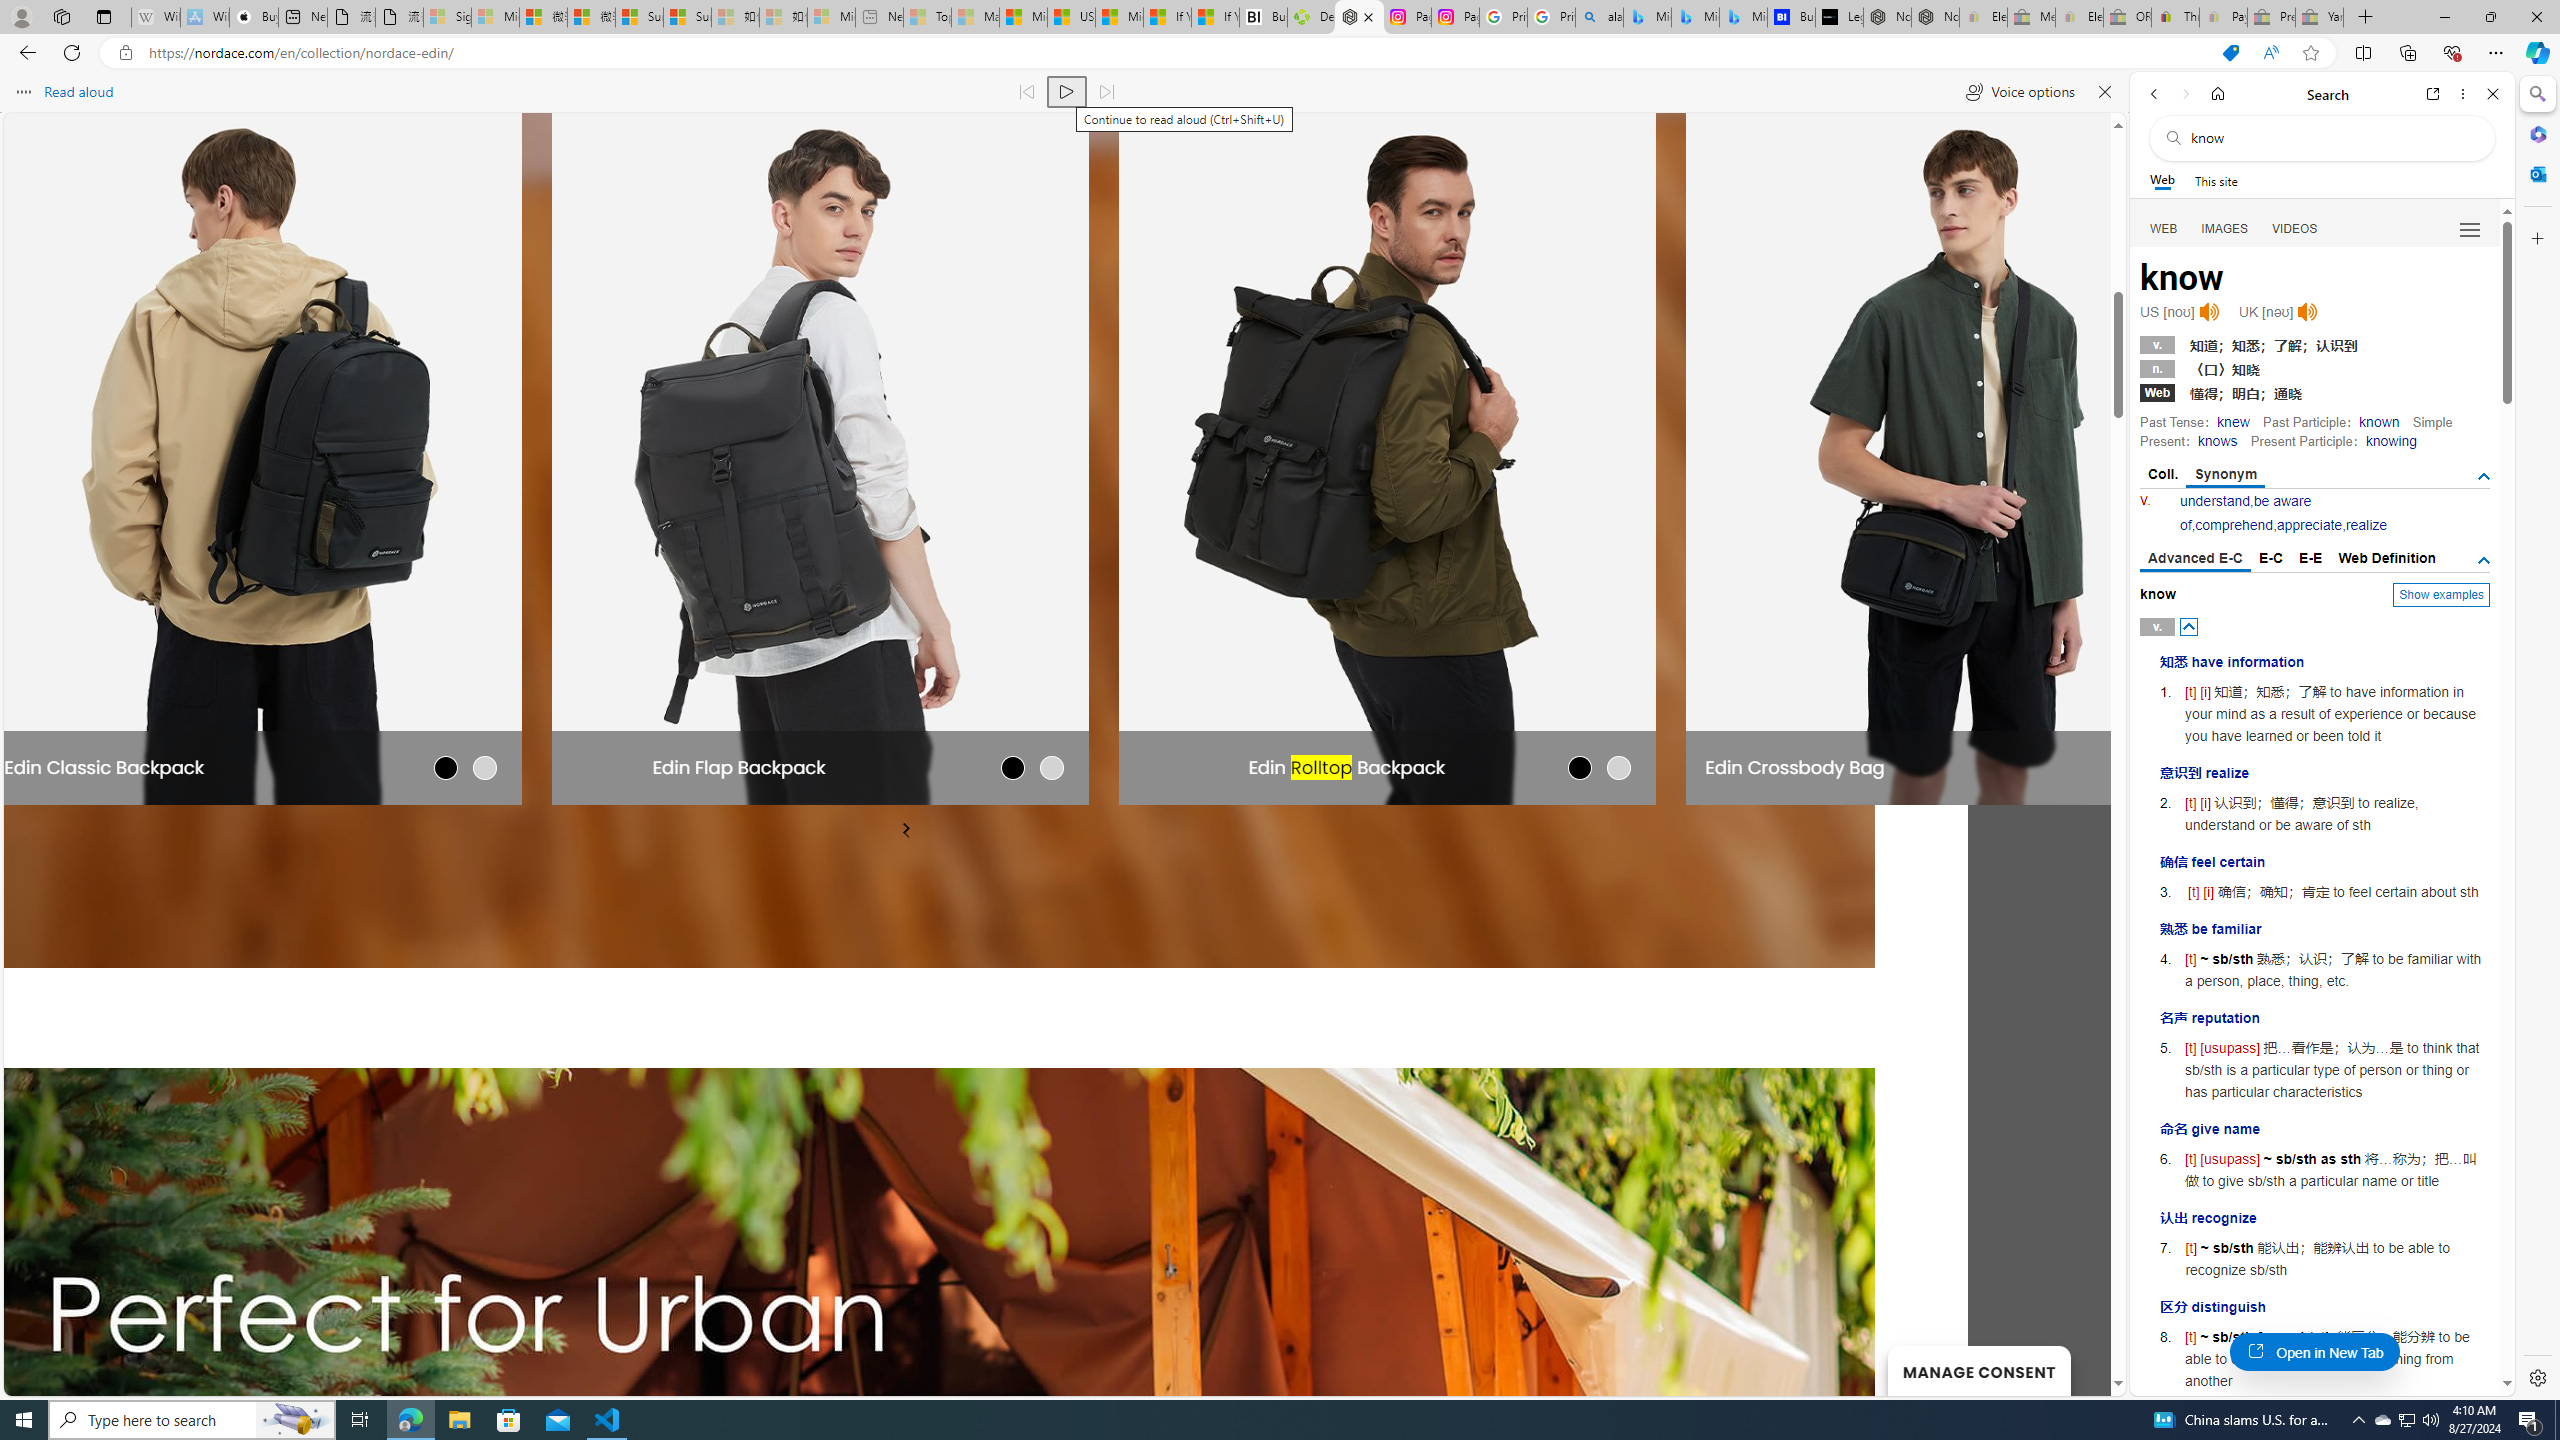  What do you see at coordinates (448, 17) in the screenshot?
I see `Sign in to your Microsoft account - Sleeping` at bounding box center [448, 17].